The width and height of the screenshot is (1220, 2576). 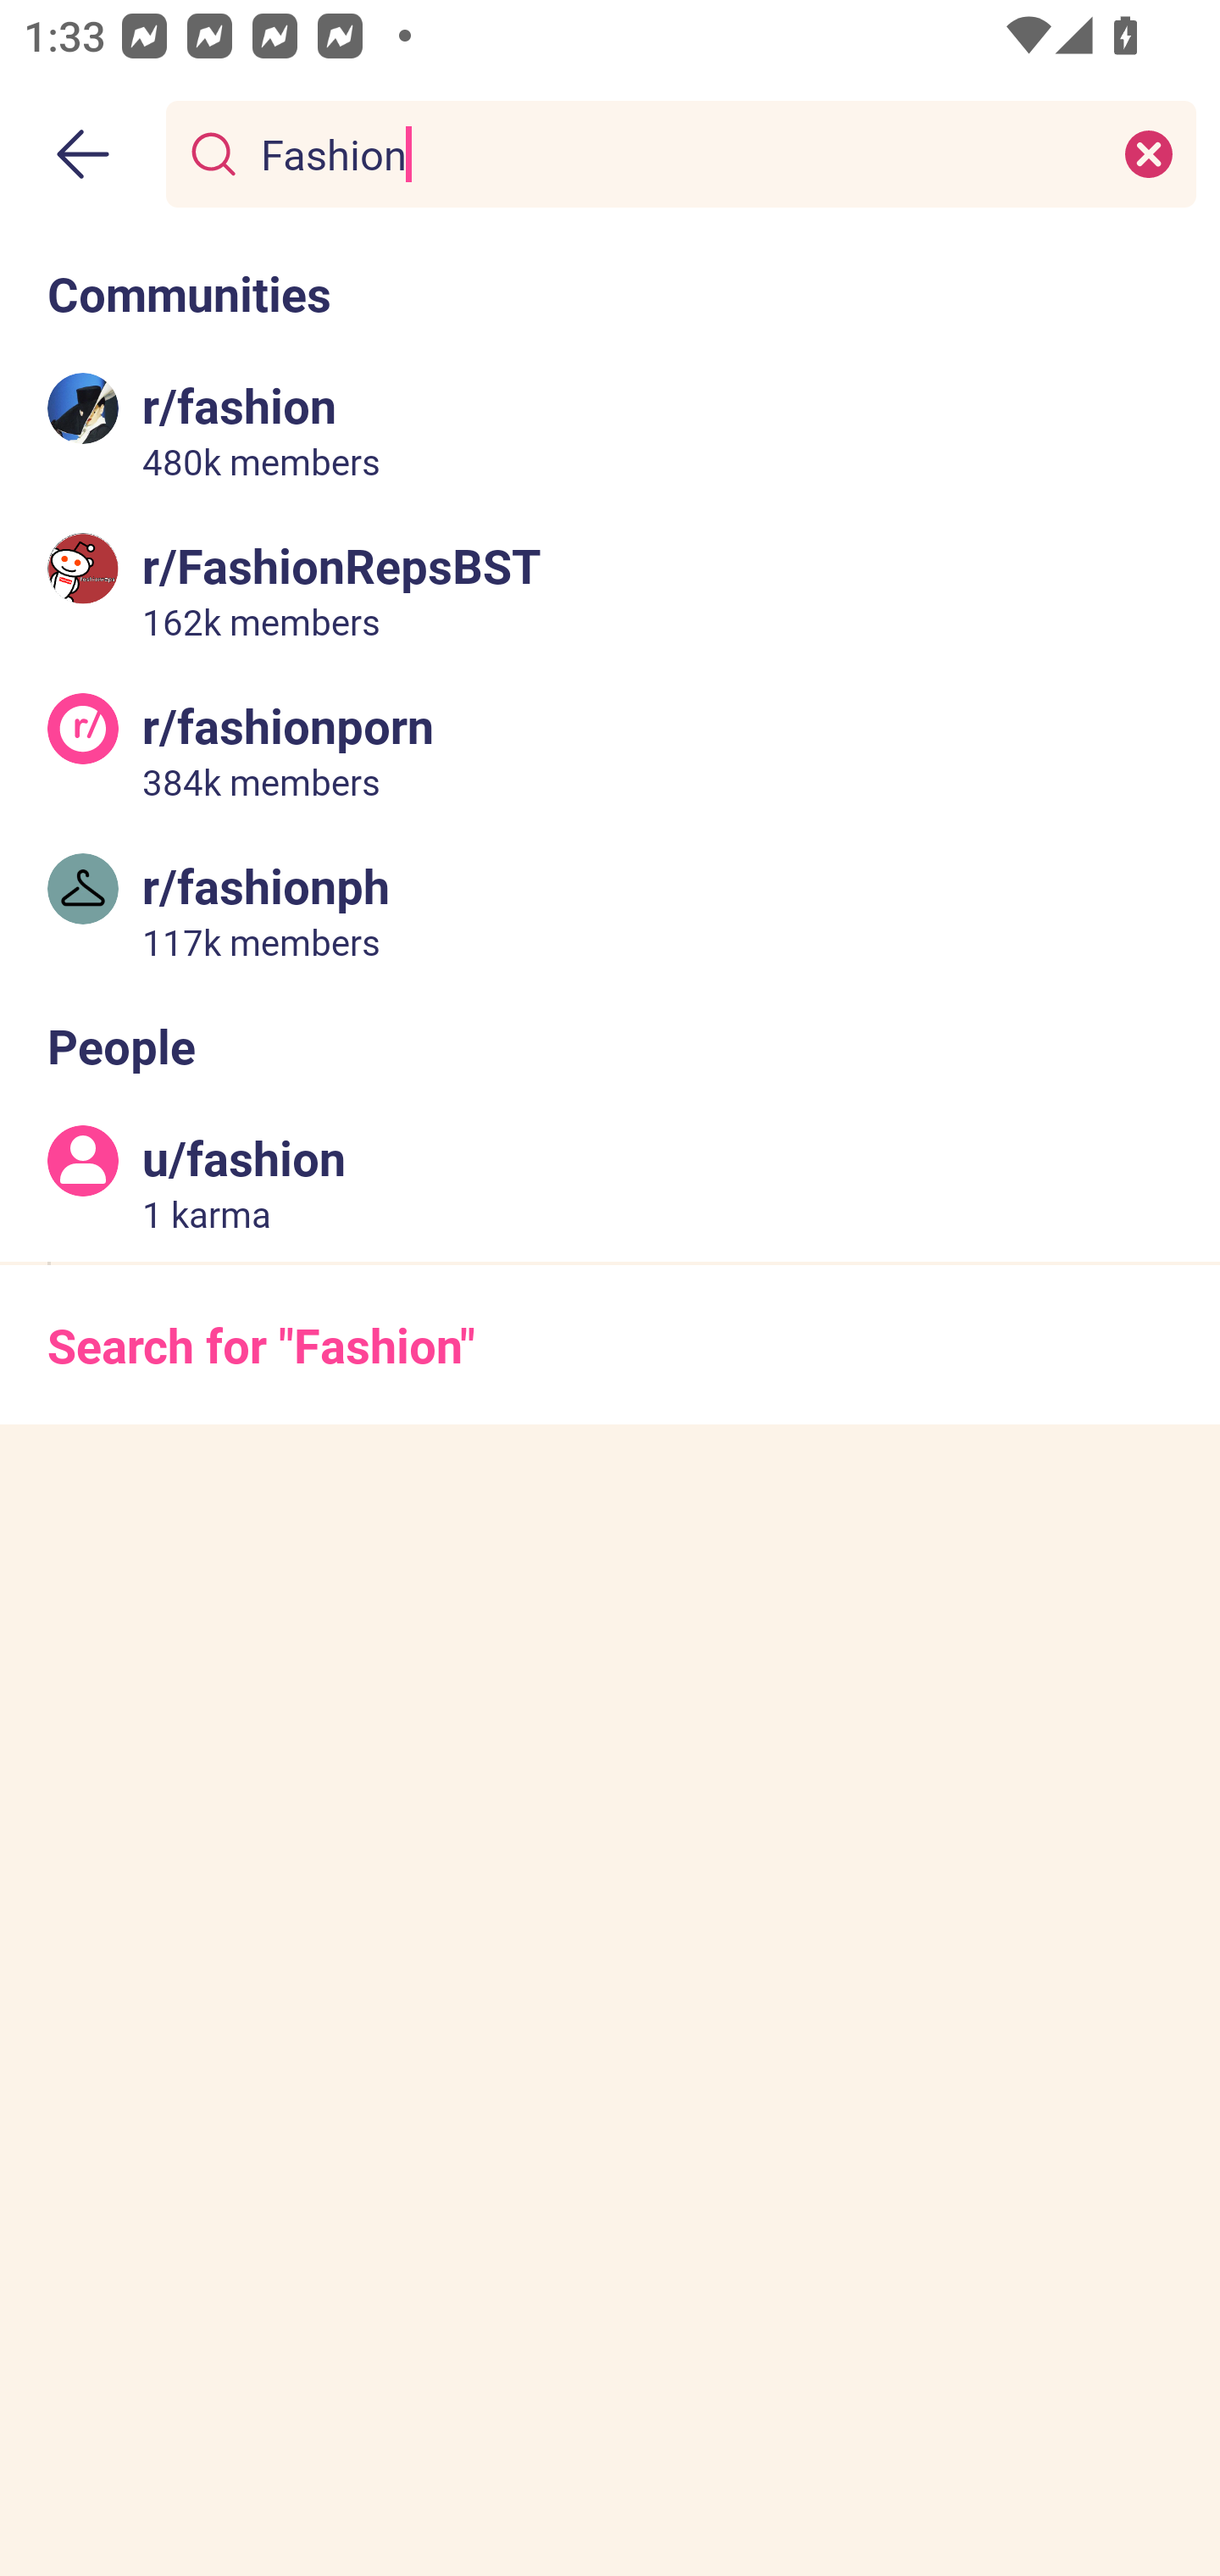 What do you see at coordinates (610, 1182) in the screenshot?
I see `u/fashion 1 karma 1 karma` at bounding box center [610, 1182].